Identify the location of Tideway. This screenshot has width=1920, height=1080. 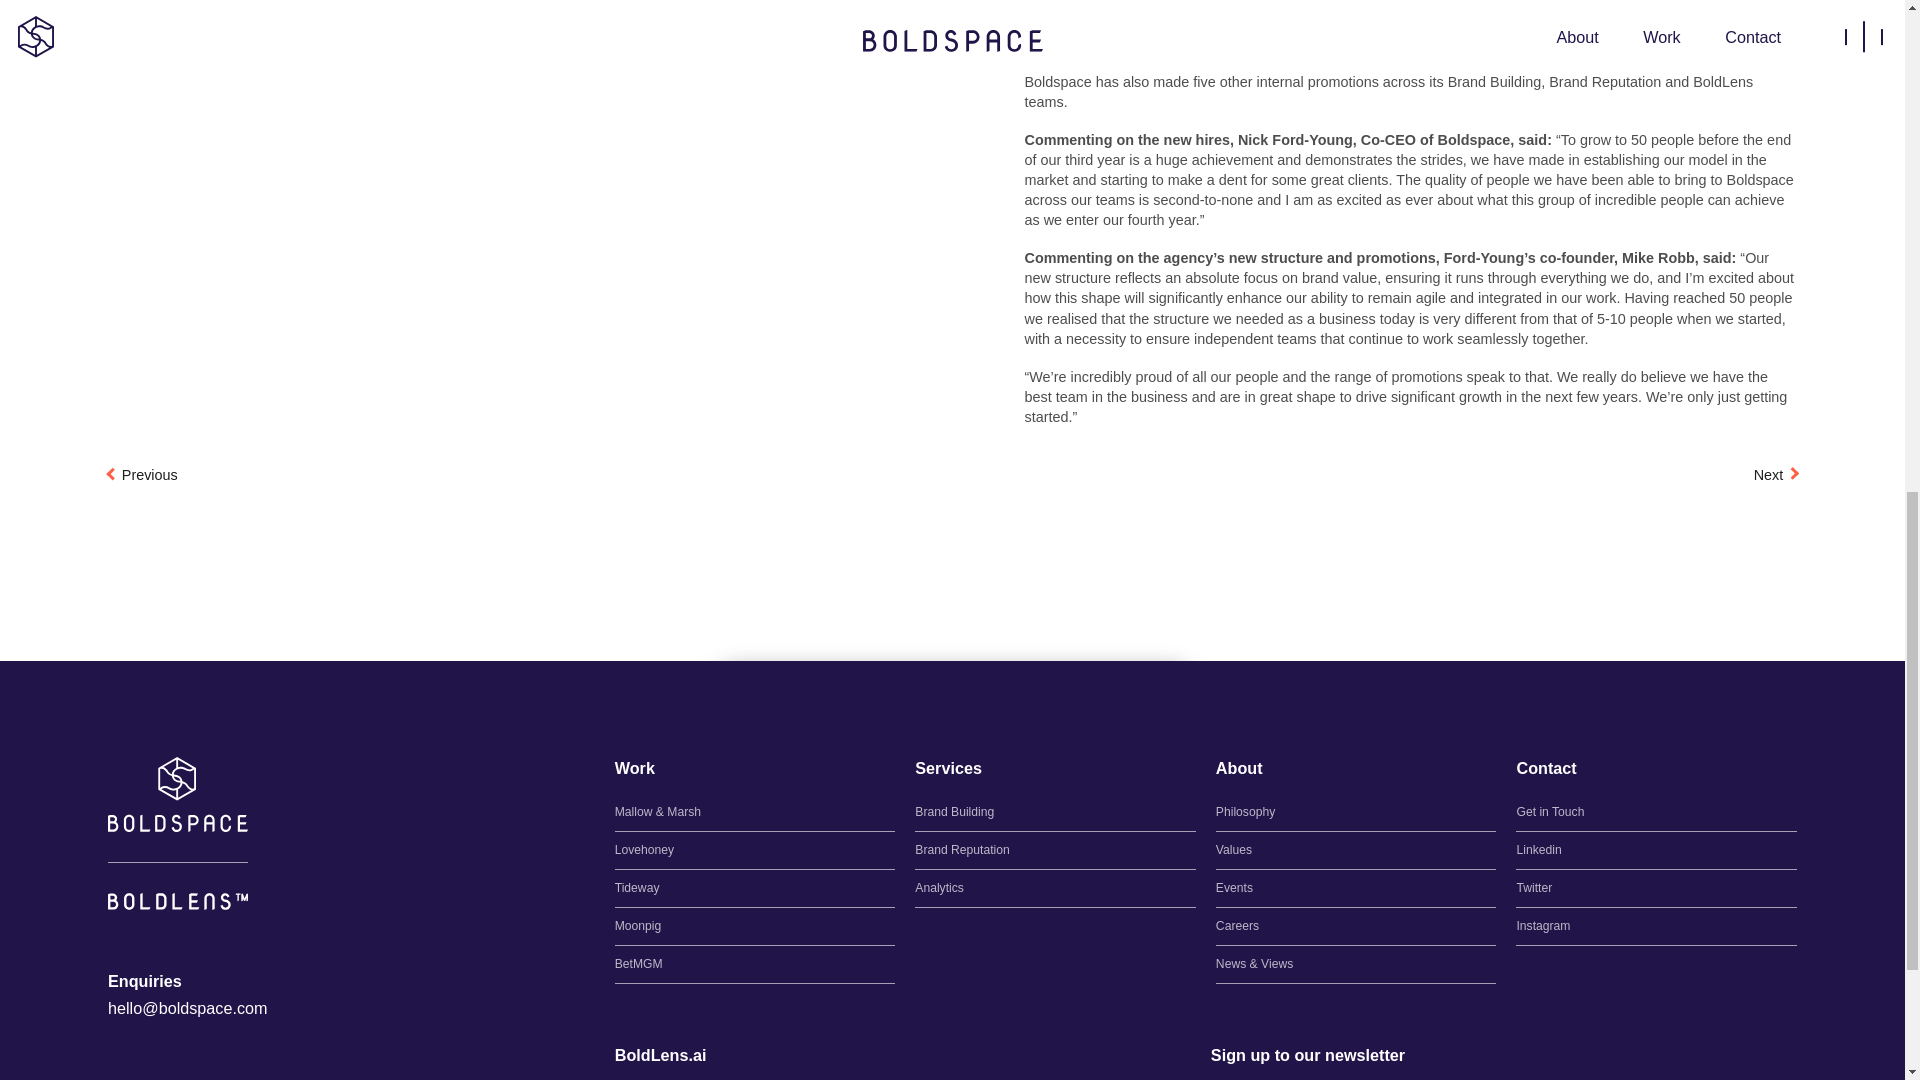
(755, 888).